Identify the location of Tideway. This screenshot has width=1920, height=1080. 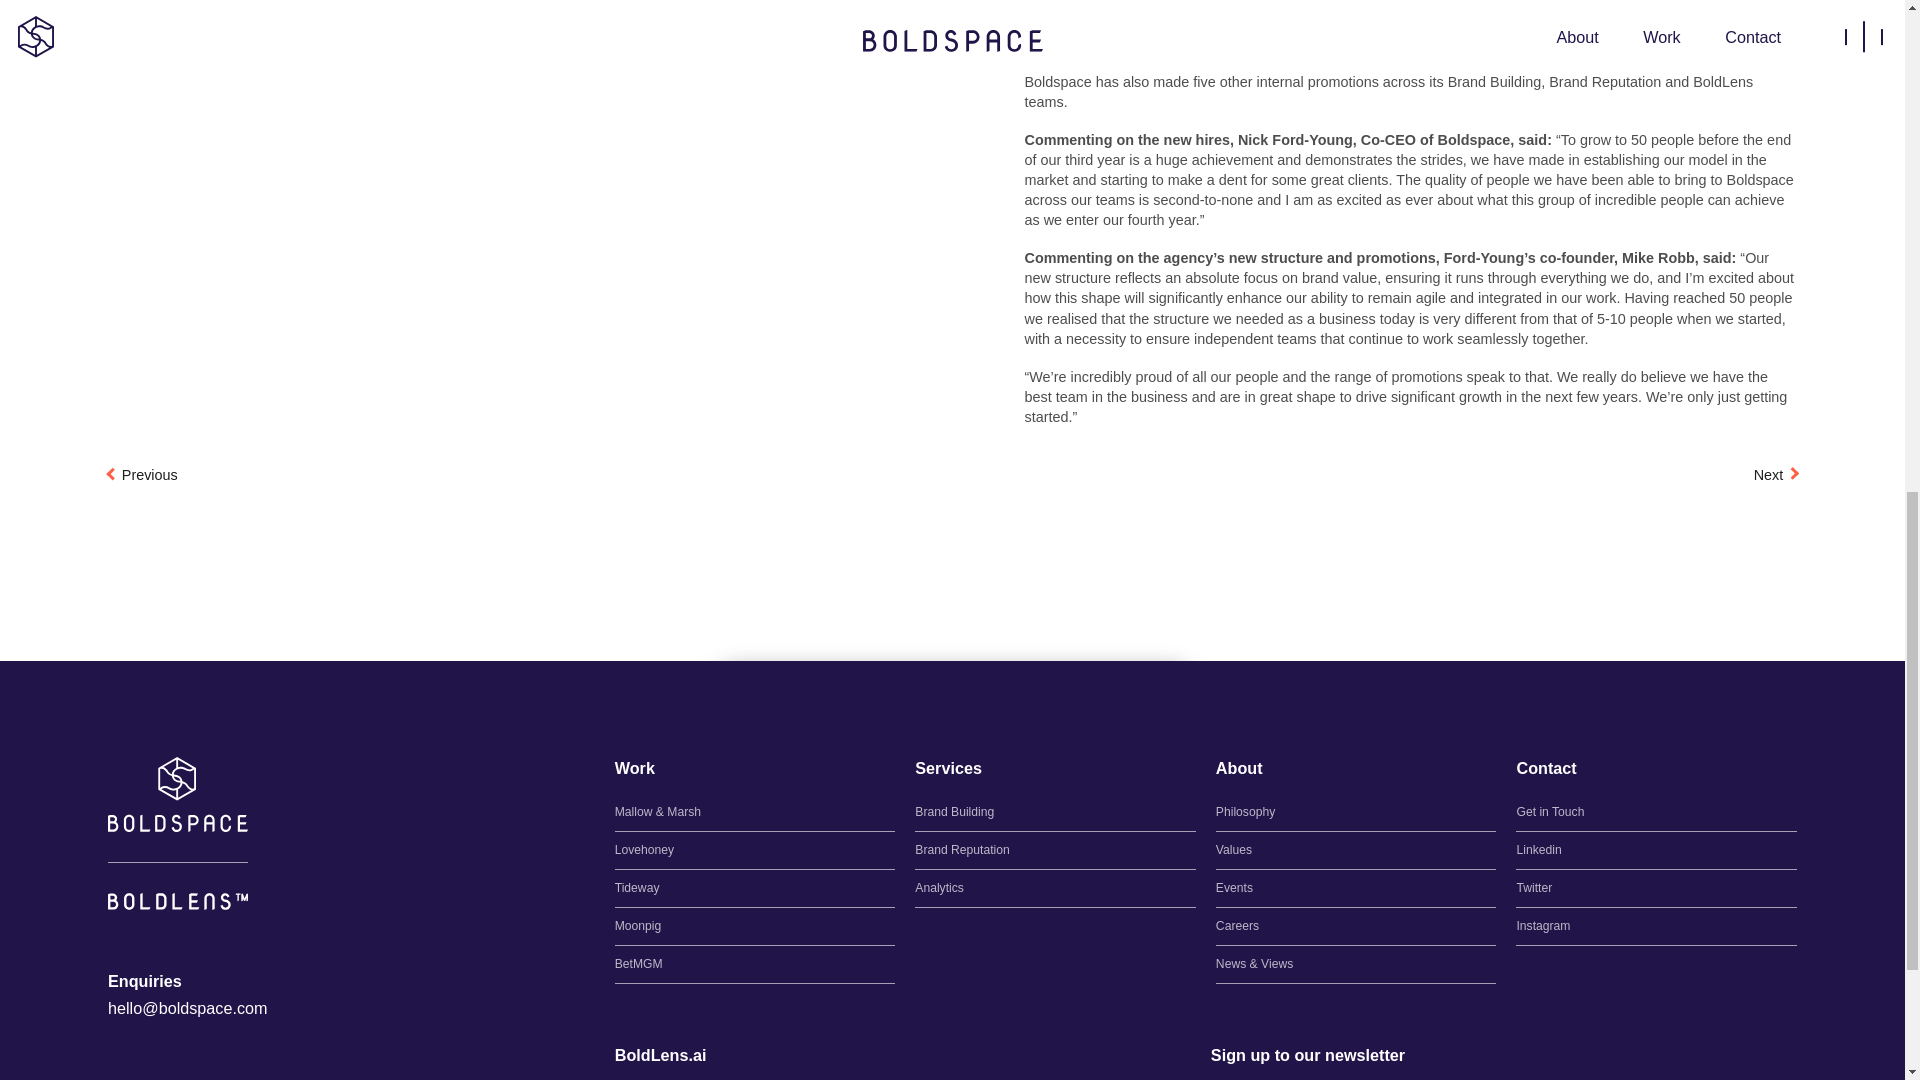
(755, 888).